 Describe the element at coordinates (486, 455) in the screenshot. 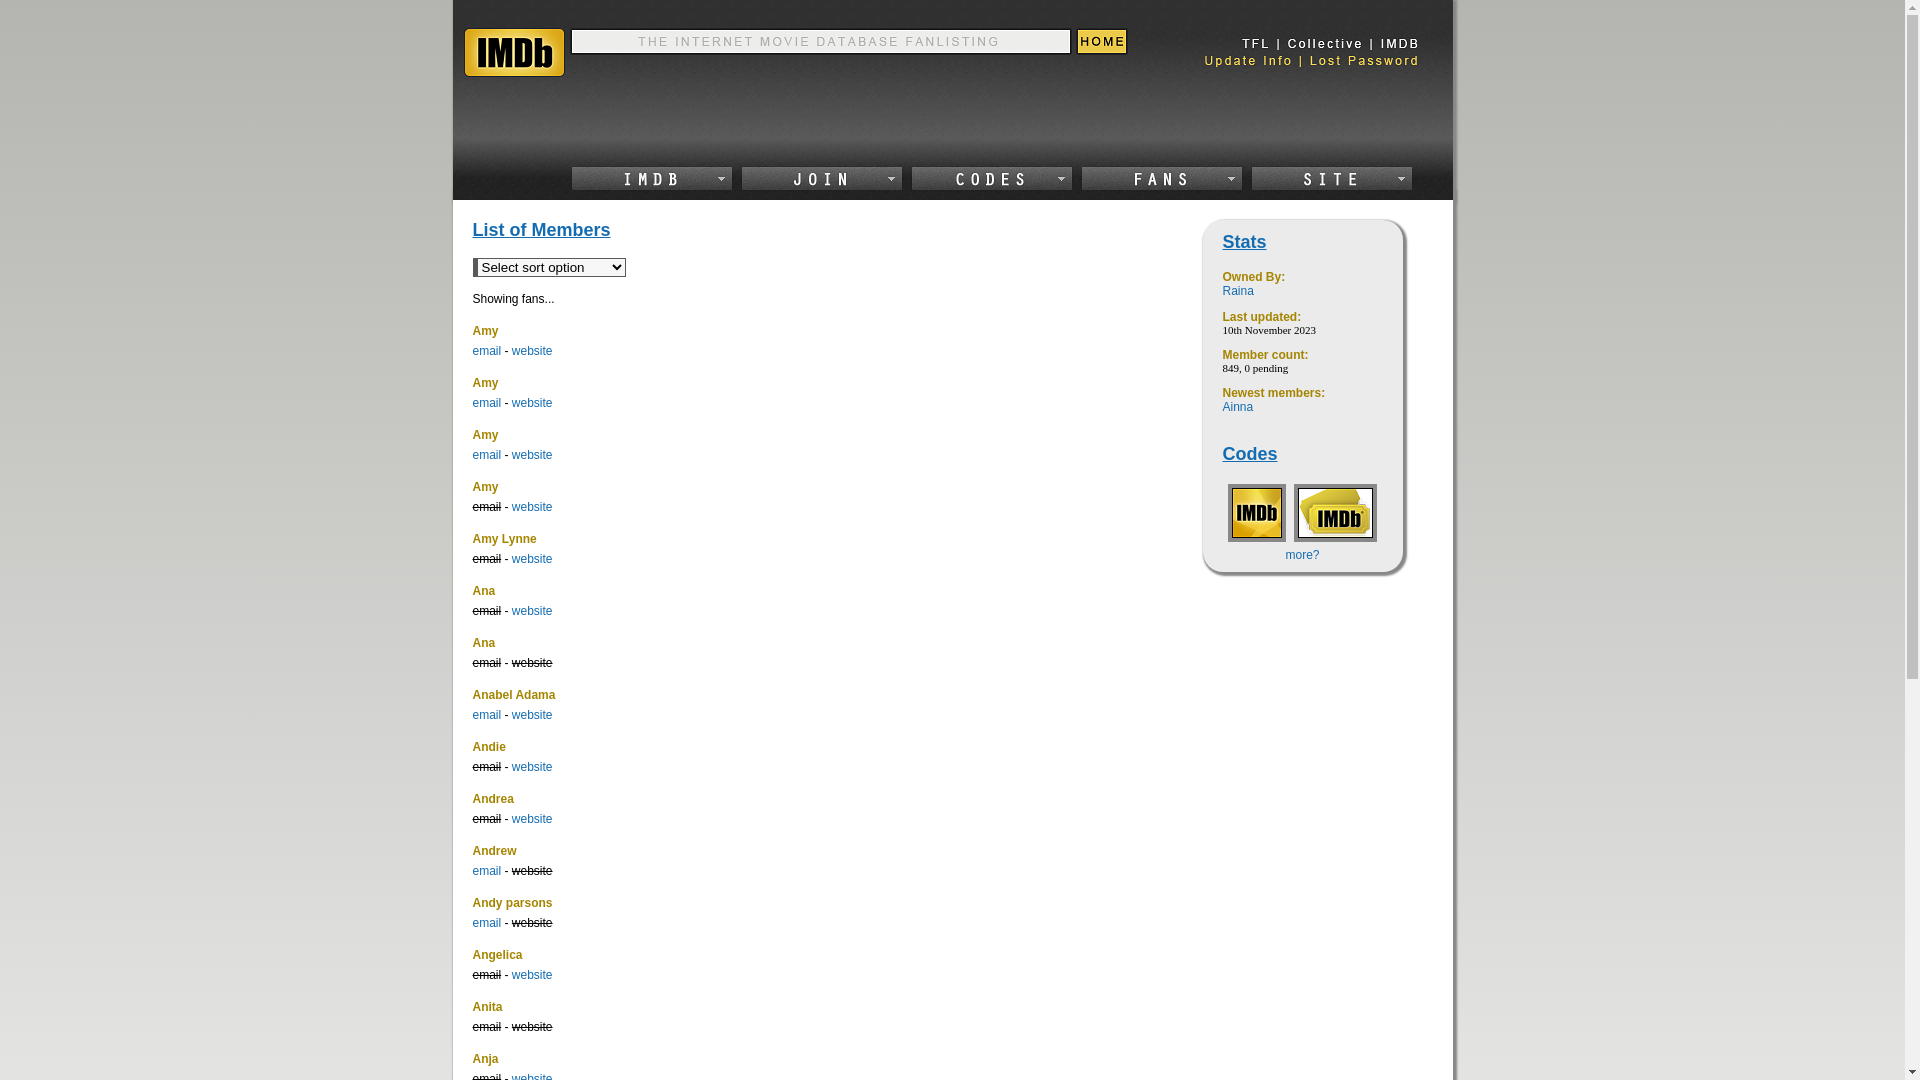

I see `email` at that location.